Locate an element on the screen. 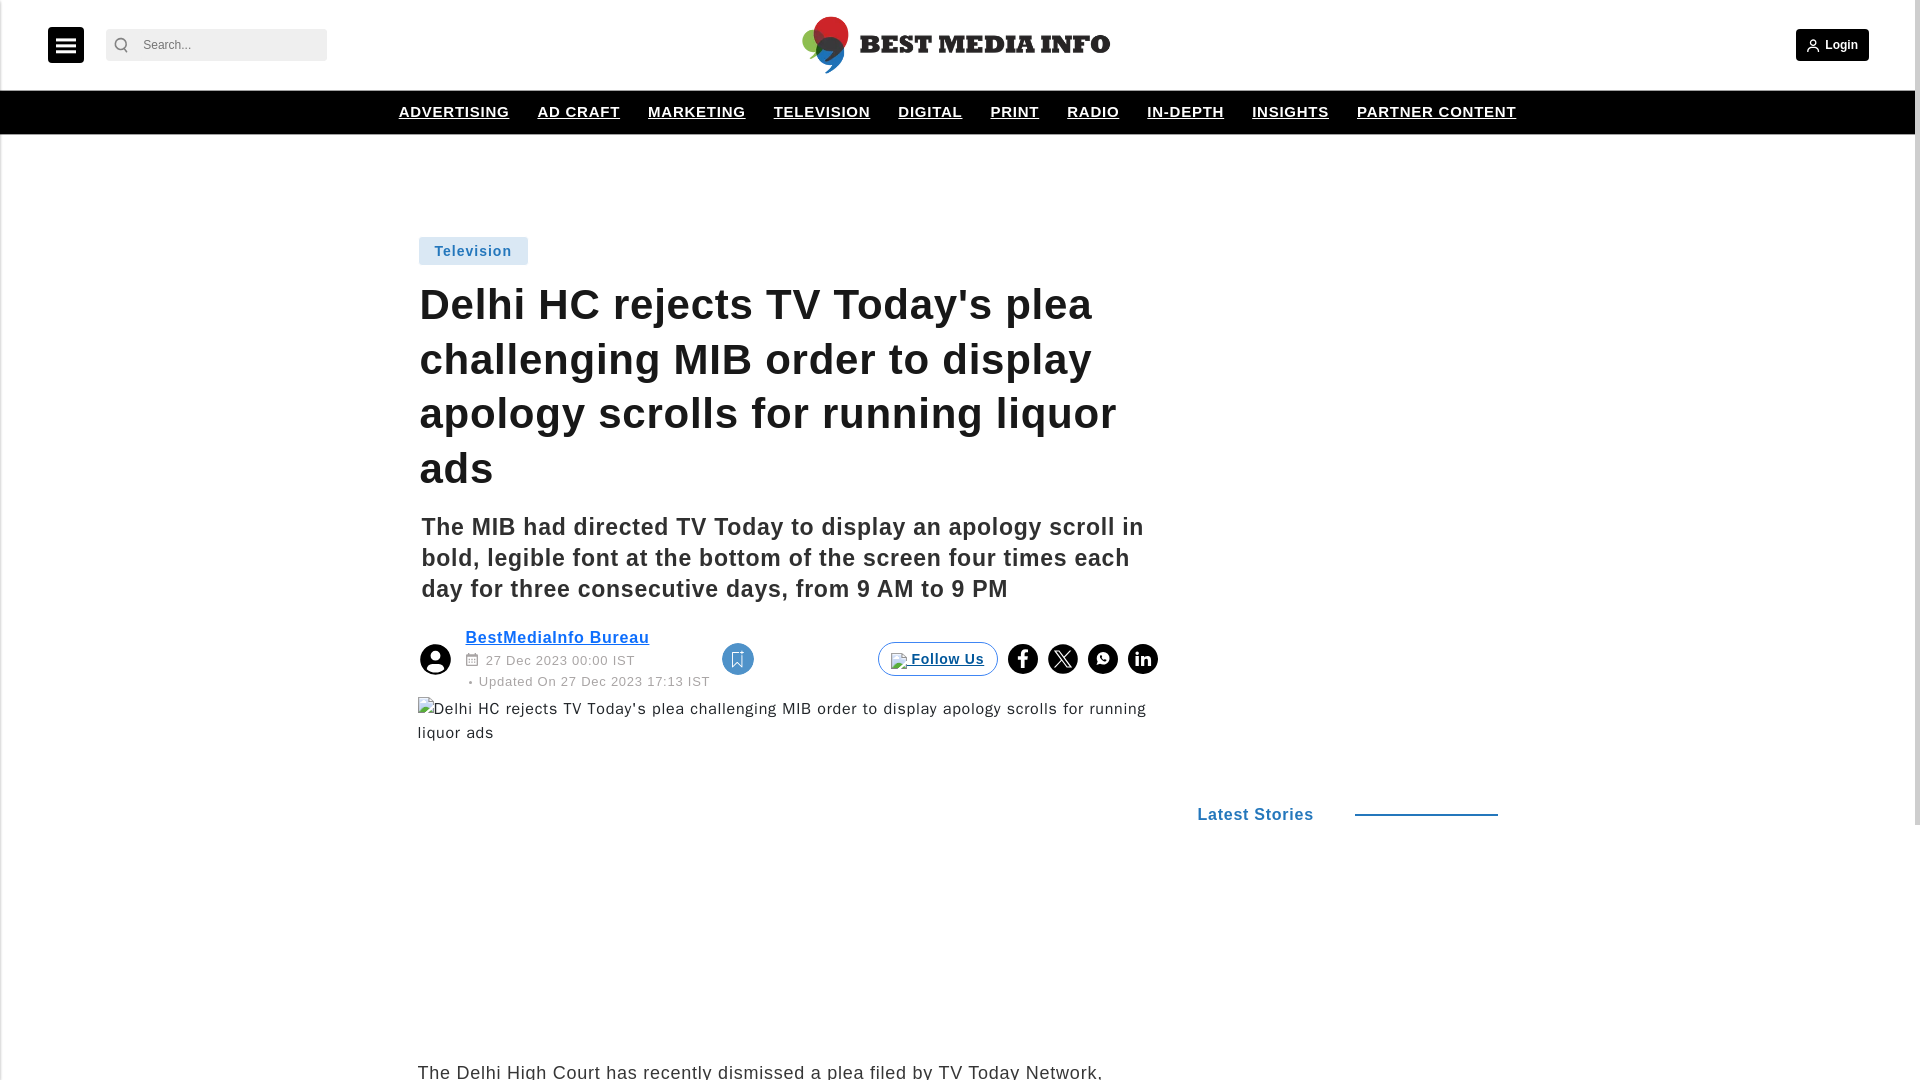 This screenshot has width=1920, height=1080. PRINT is located at coordinates (1014, 112).